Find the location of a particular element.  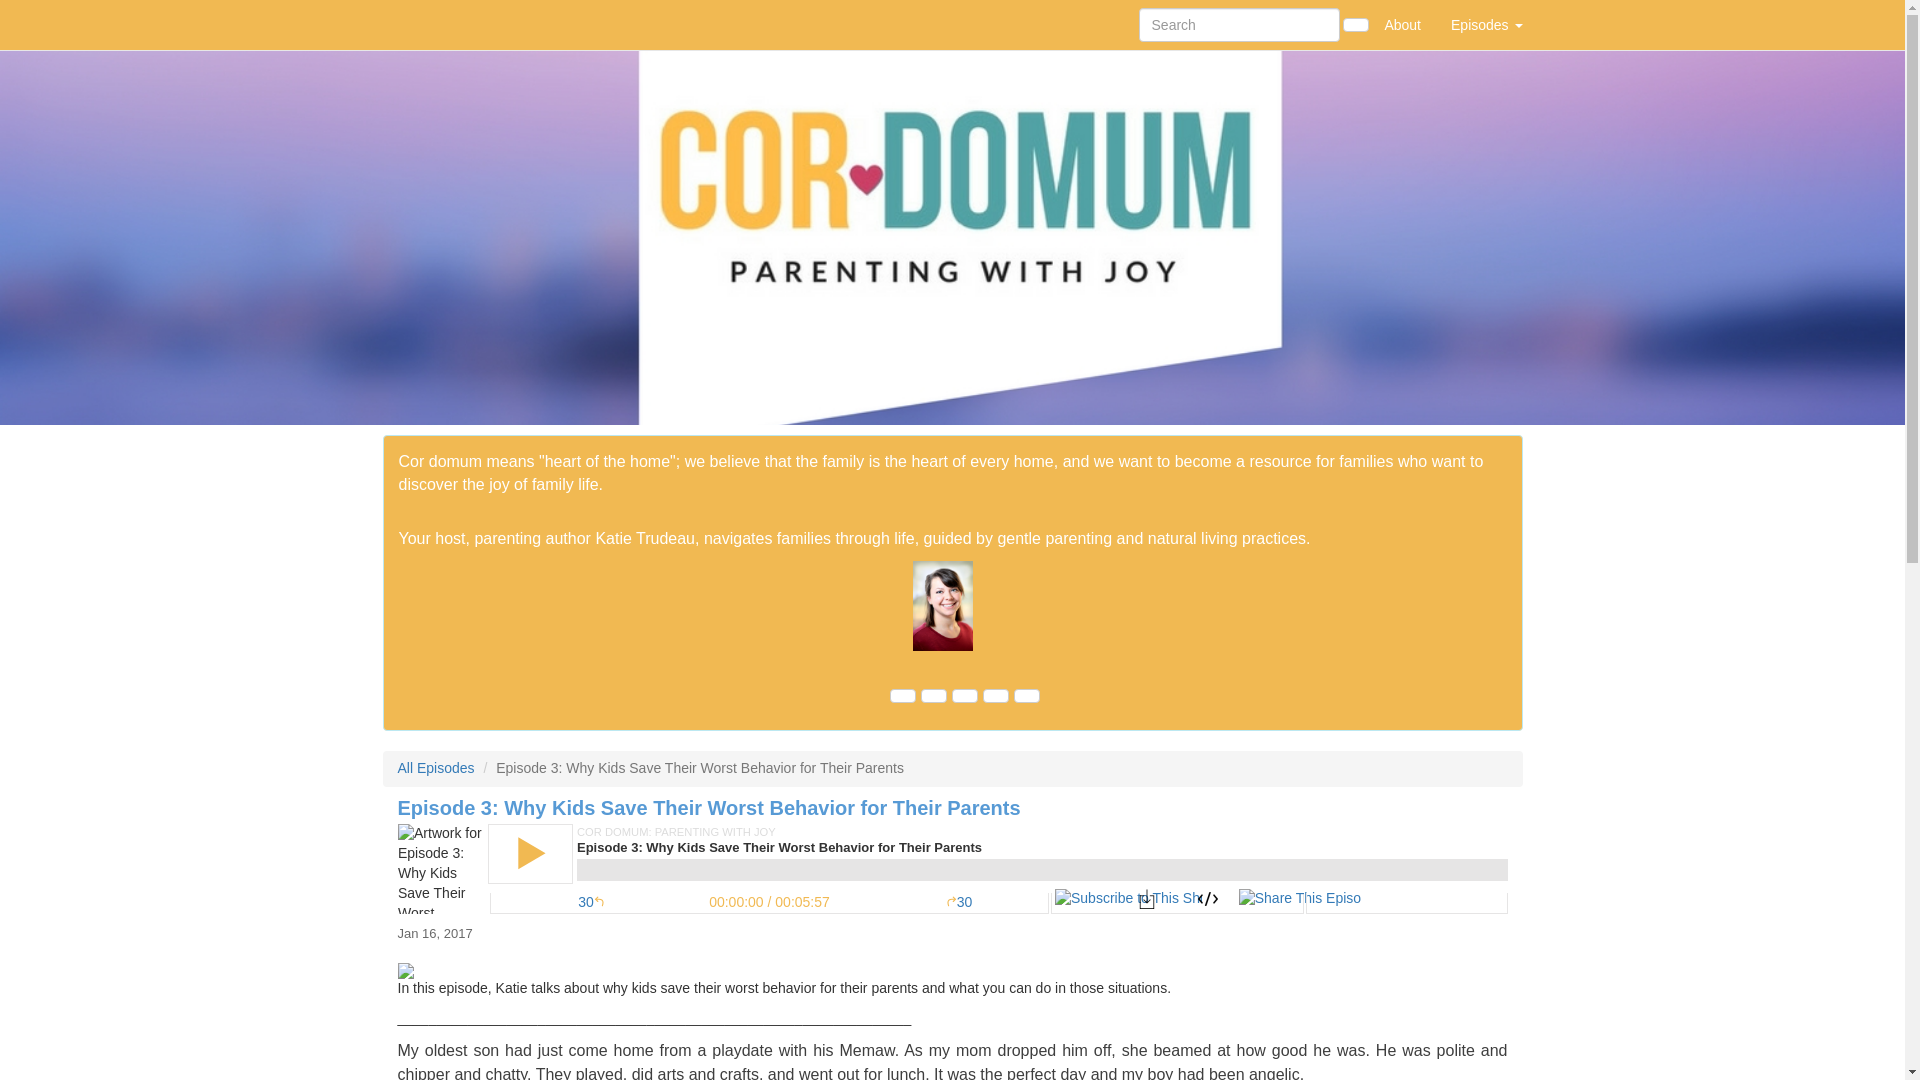

Home Page is located at coordinates (423, 24).